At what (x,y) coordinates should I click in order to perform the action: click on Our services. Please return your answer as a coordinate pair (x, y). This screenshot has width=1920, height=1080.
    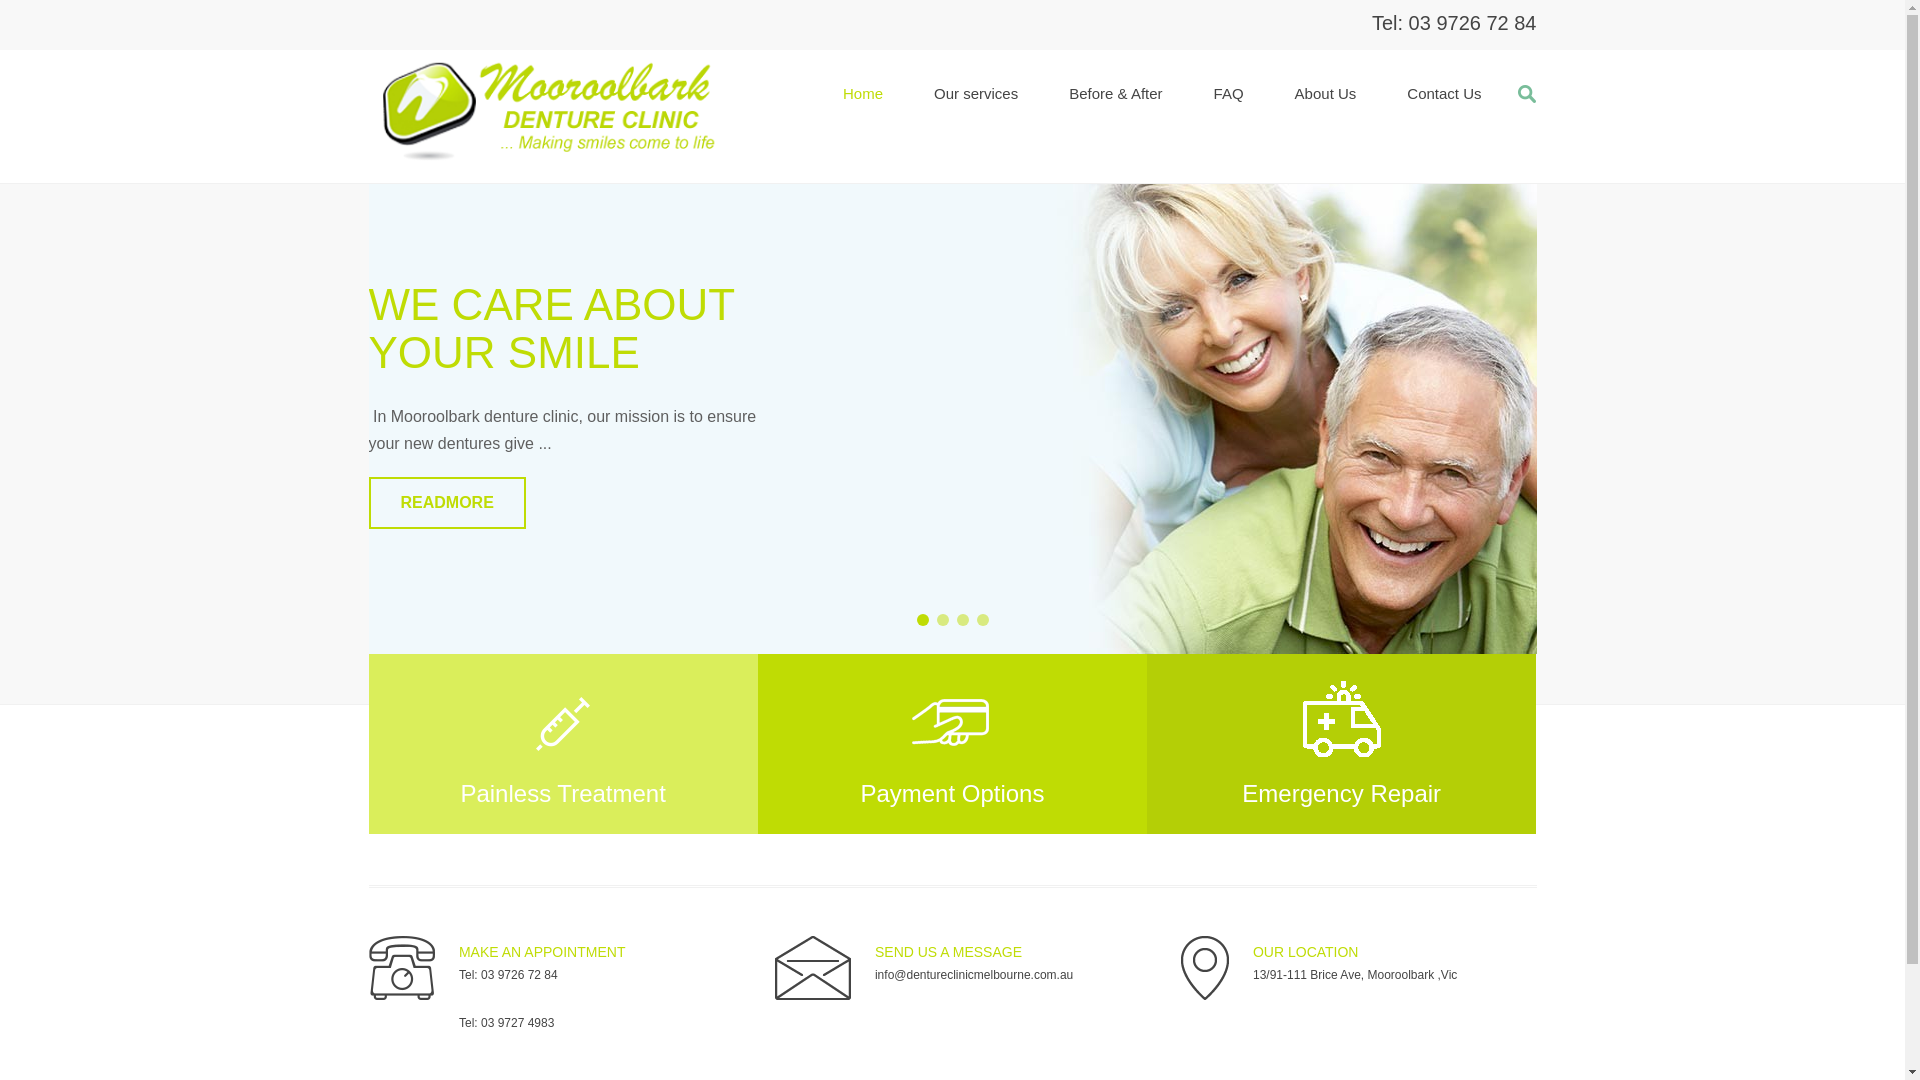
    Looking at the image, I should click on (976, 94).